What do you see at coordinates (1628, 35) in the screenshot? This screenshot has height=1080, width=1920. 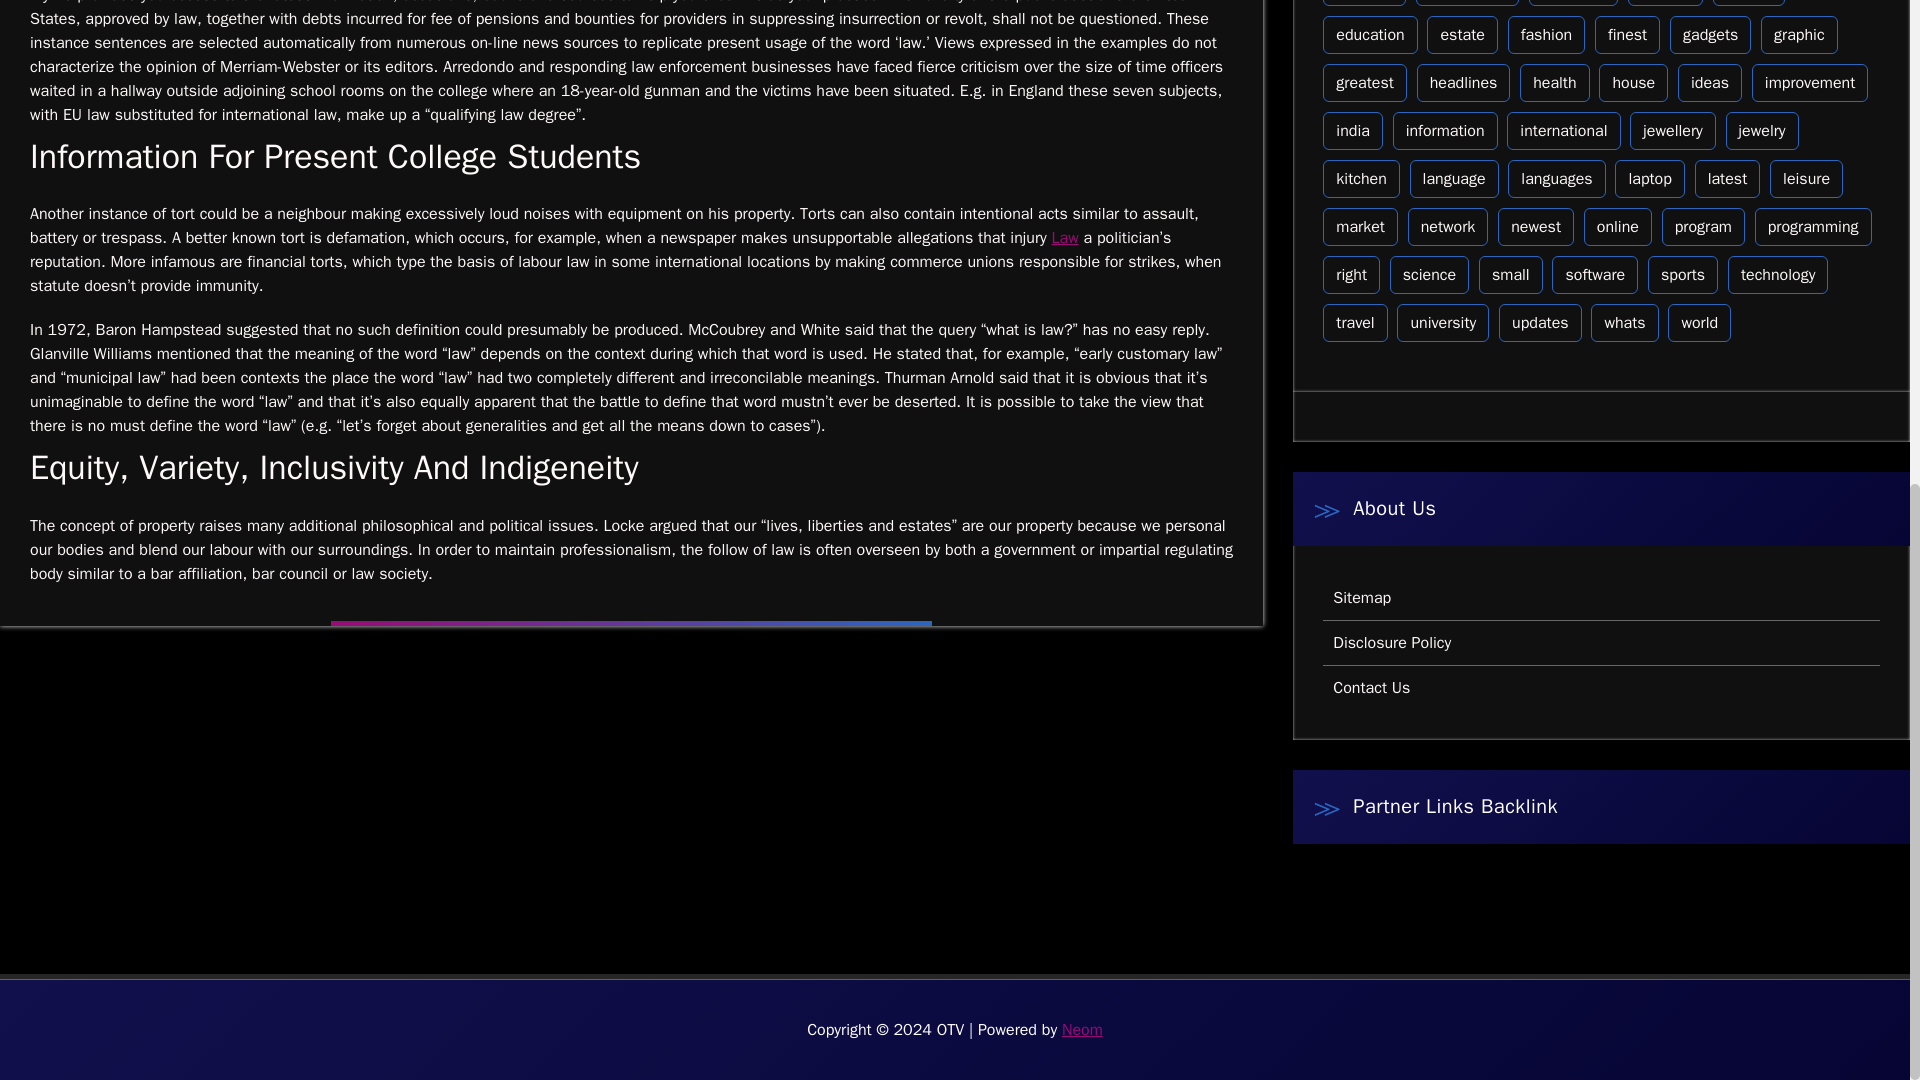 I see `finest` at bounding box center [1628, 35].